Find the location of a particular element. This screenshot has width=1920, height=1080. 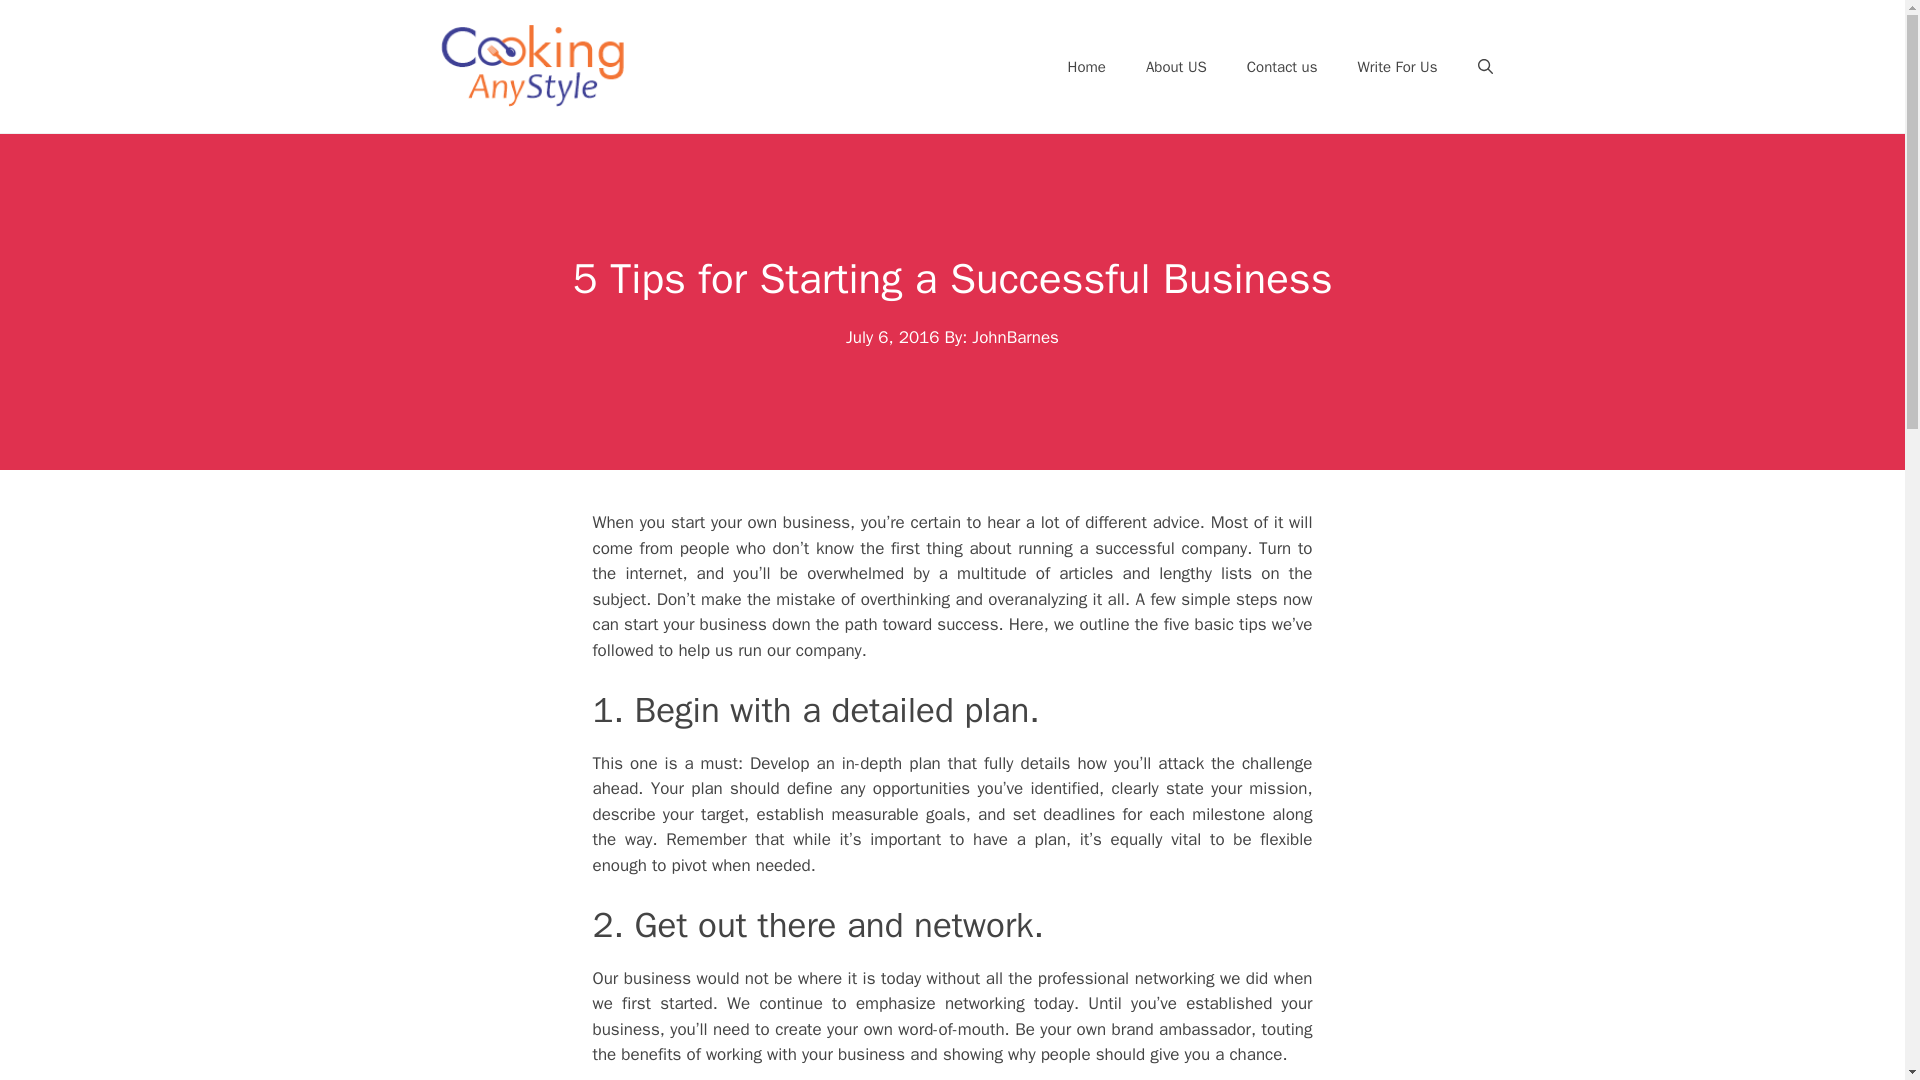

About US is located at coordinates (1176, 66).